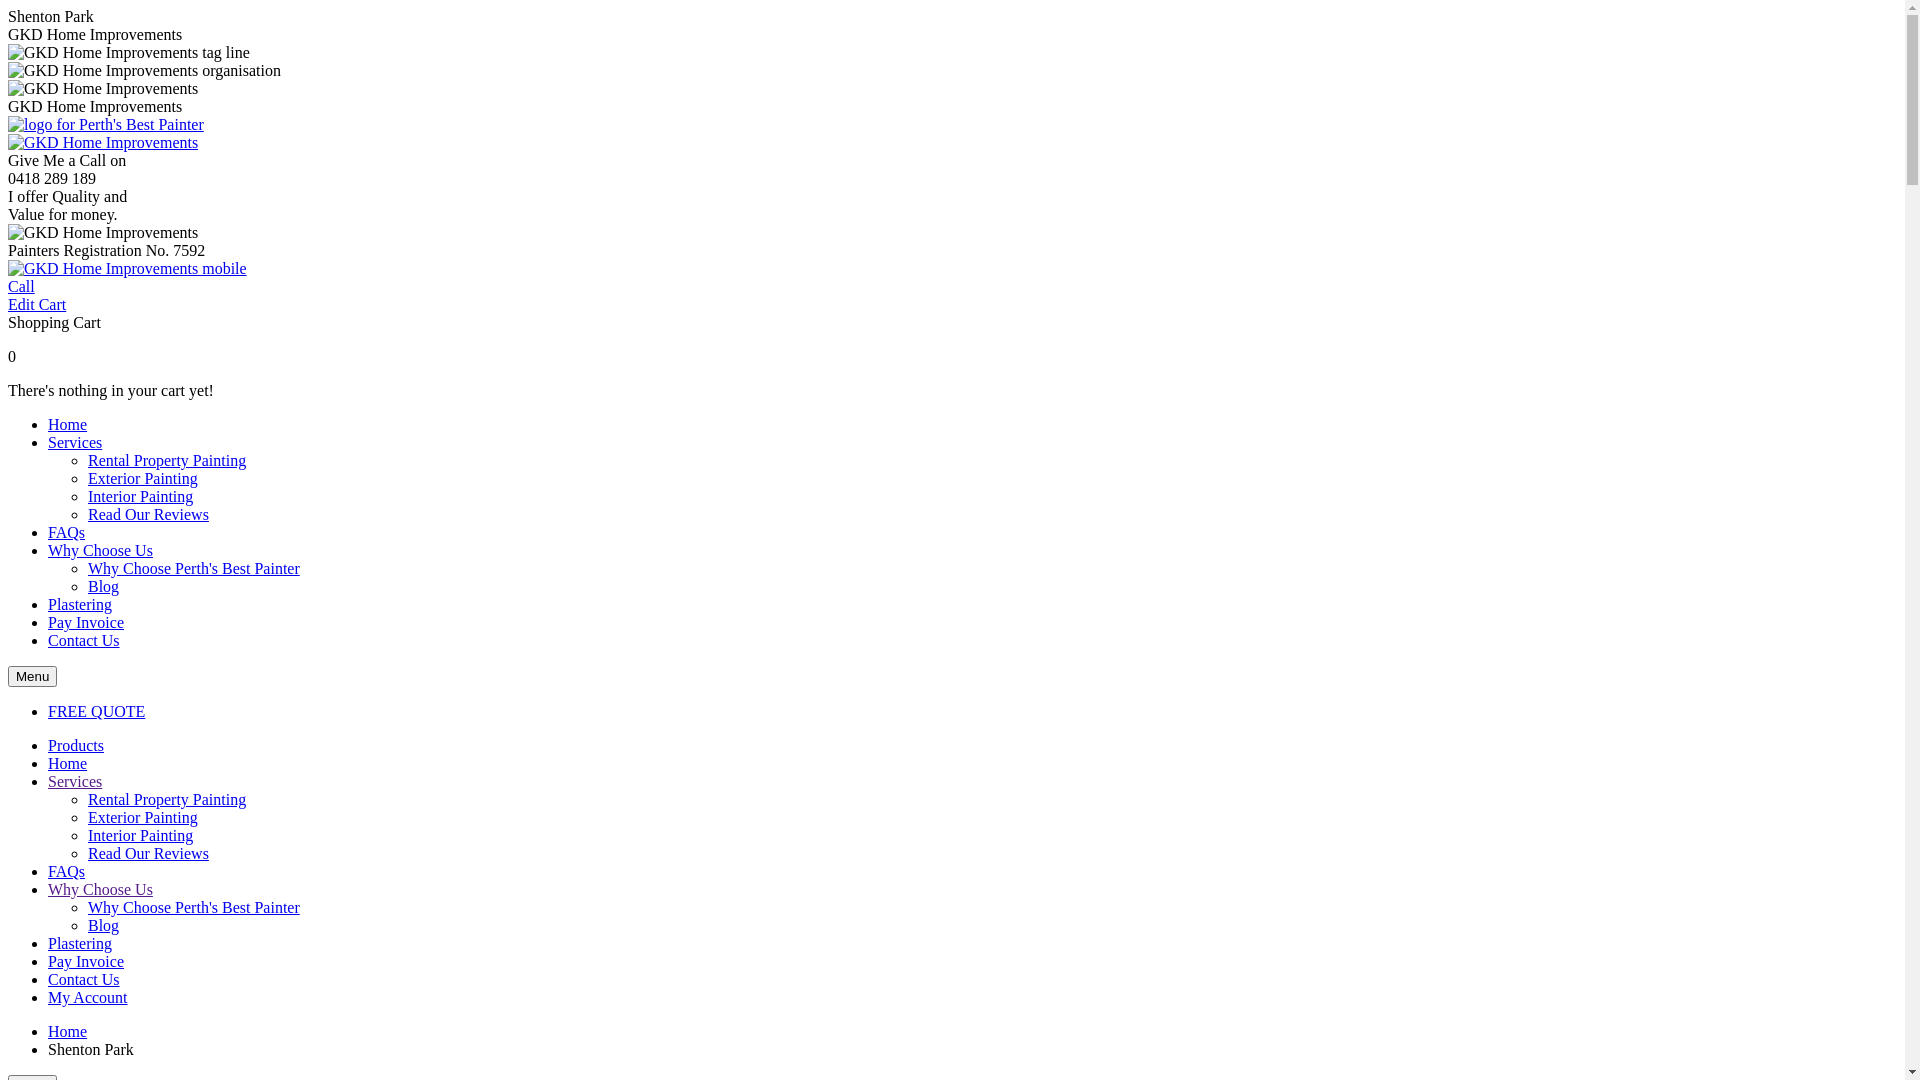 The image size is (1920, 1080). I want to click on Services, so click(75, 782).